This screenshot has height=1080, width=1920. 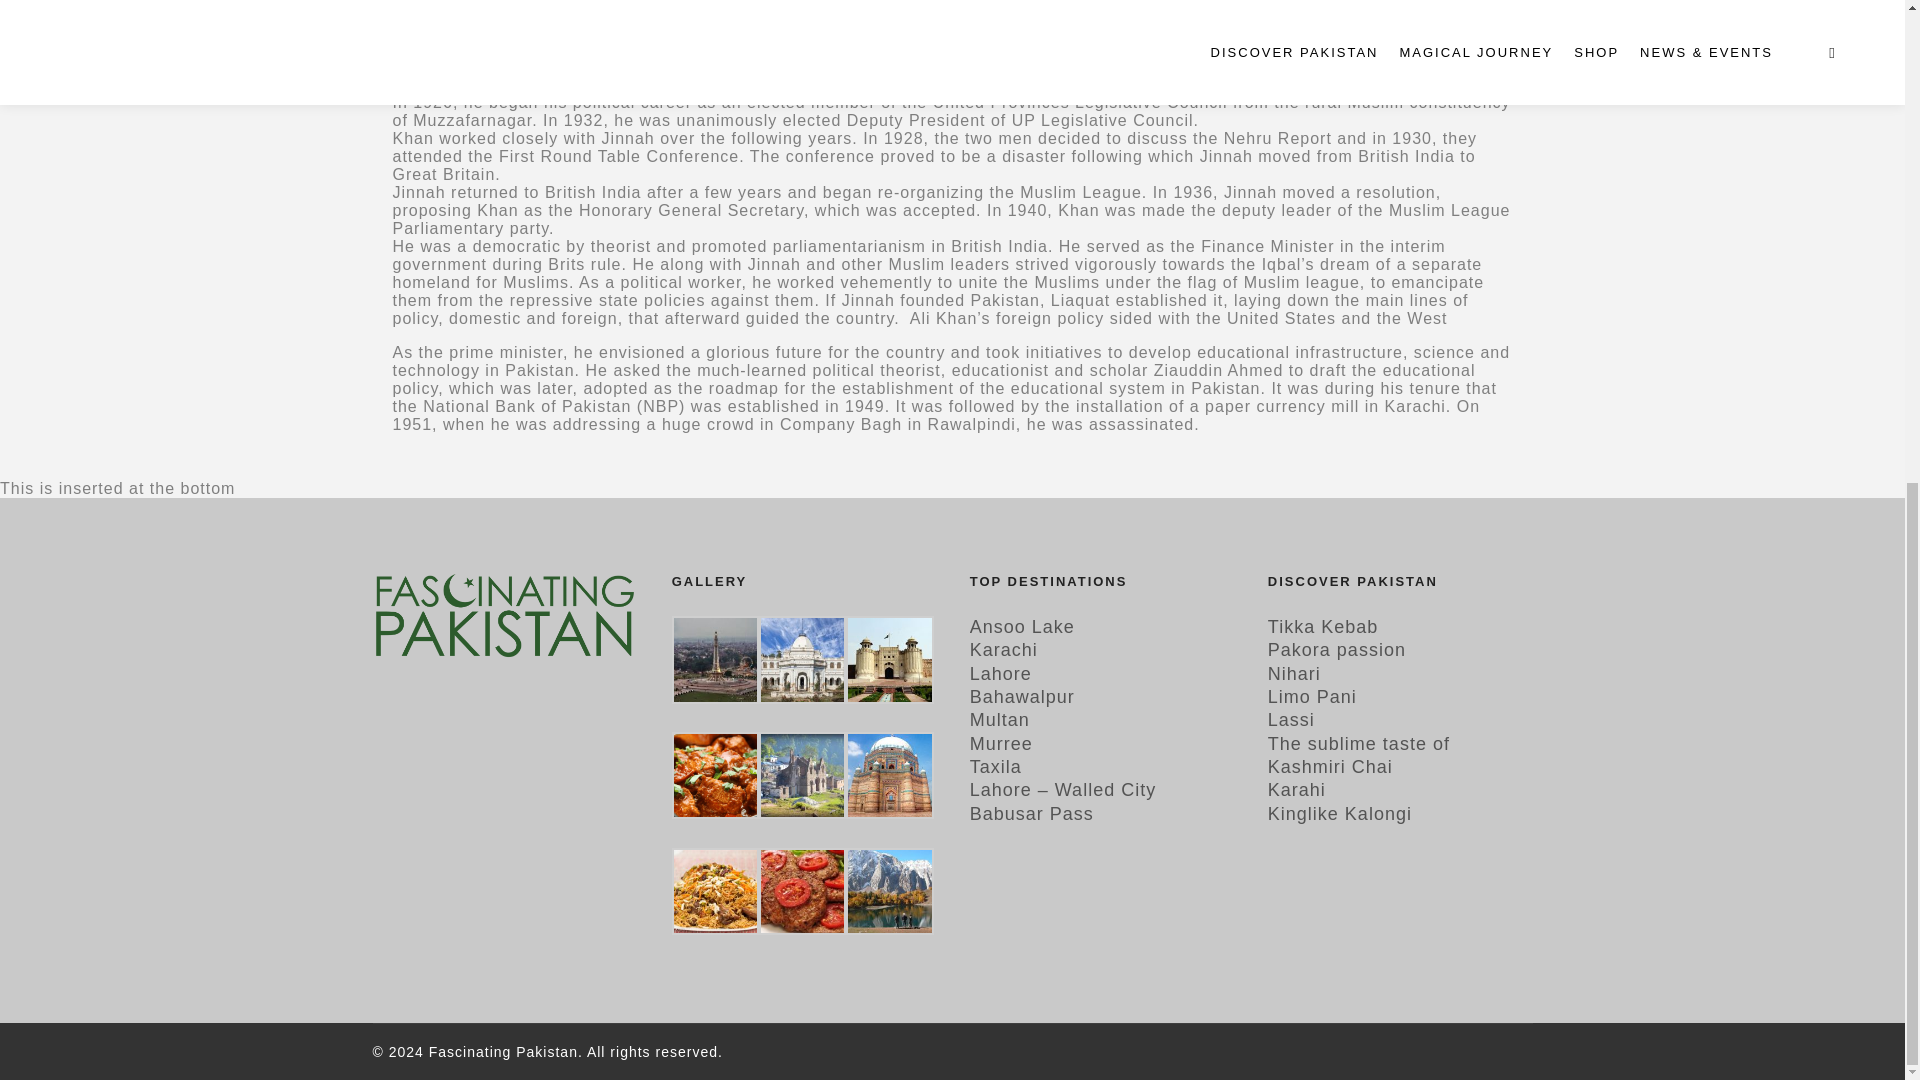 What do you see at coordinates (1291, 720) in the screenshot?
I see `Lassi` at bounding box center [1291, 720].